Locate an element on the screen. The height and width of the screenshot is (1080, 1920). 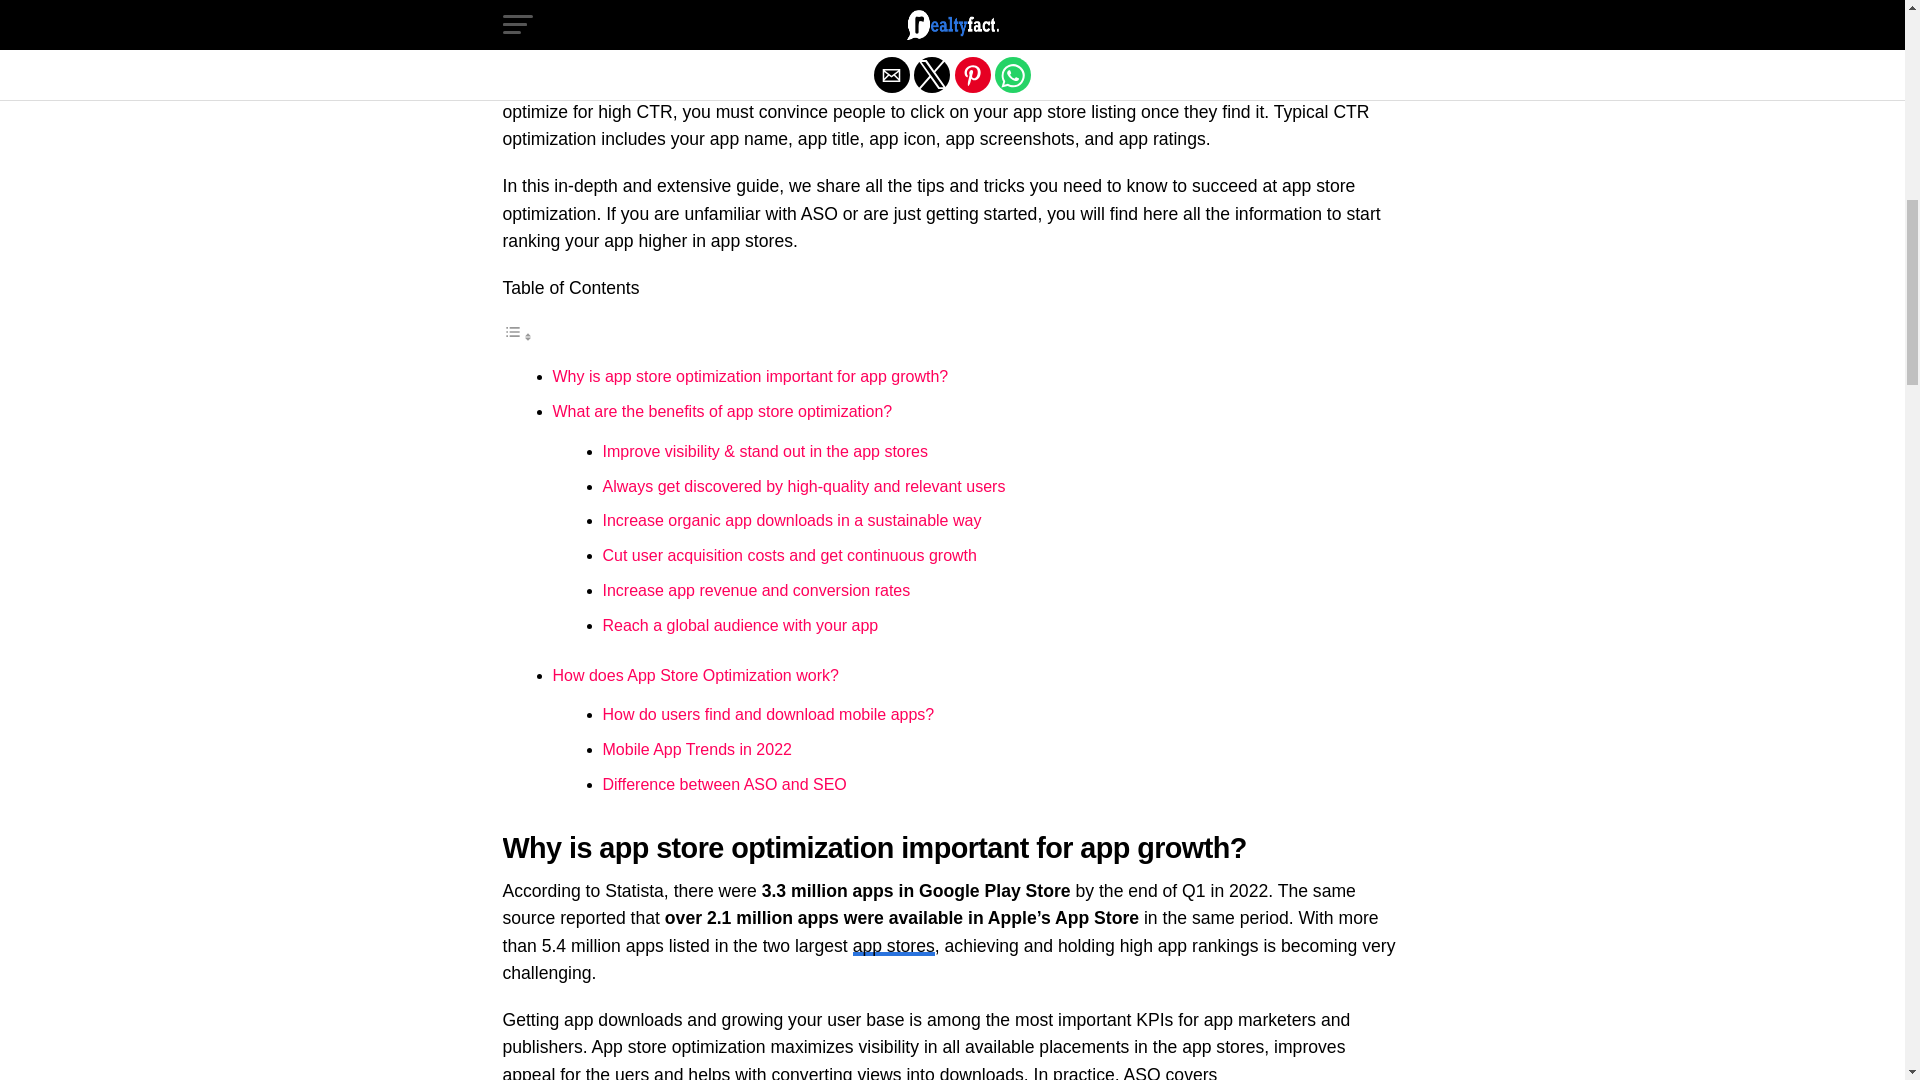
Mobile App Trends in 2022 is located at coordinates (696, 749).